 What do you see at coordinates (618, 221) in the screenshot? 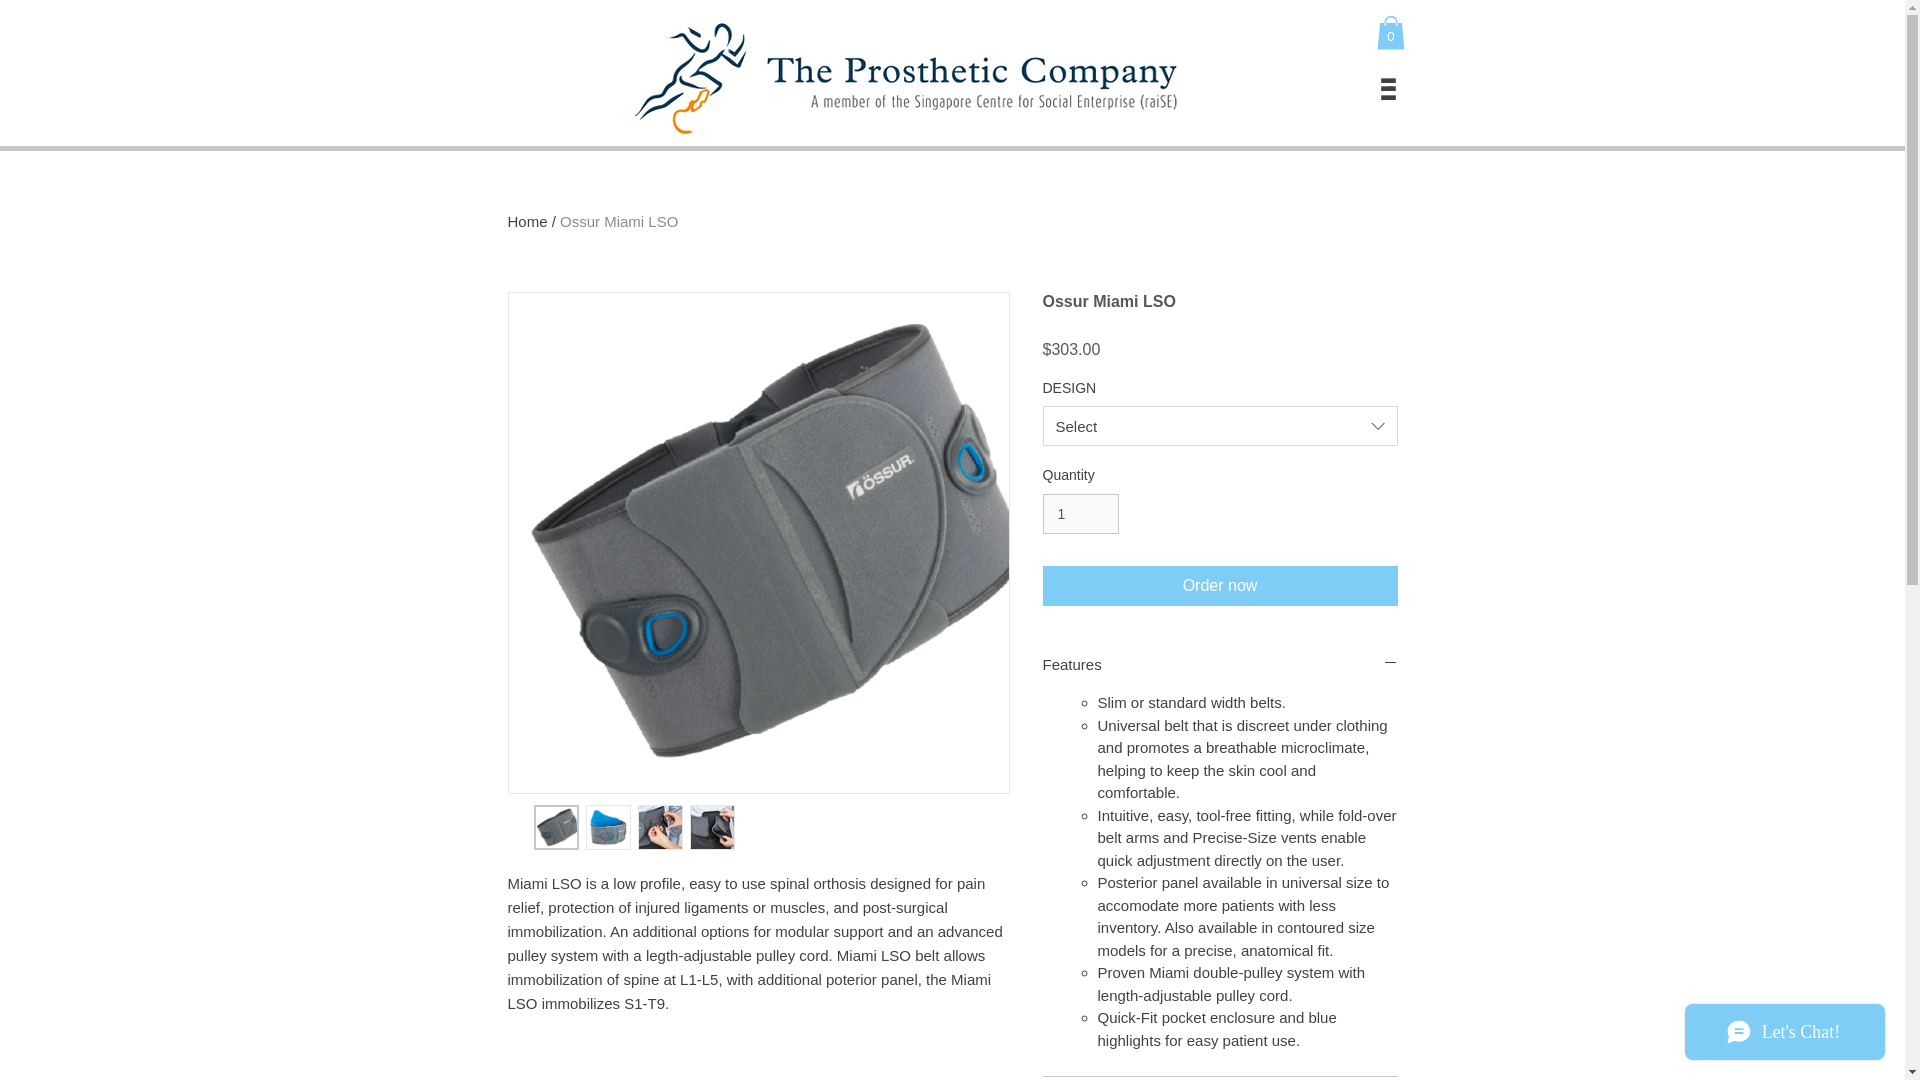
I see `Ossur Miami LSO` at bounding box center [618, 221].